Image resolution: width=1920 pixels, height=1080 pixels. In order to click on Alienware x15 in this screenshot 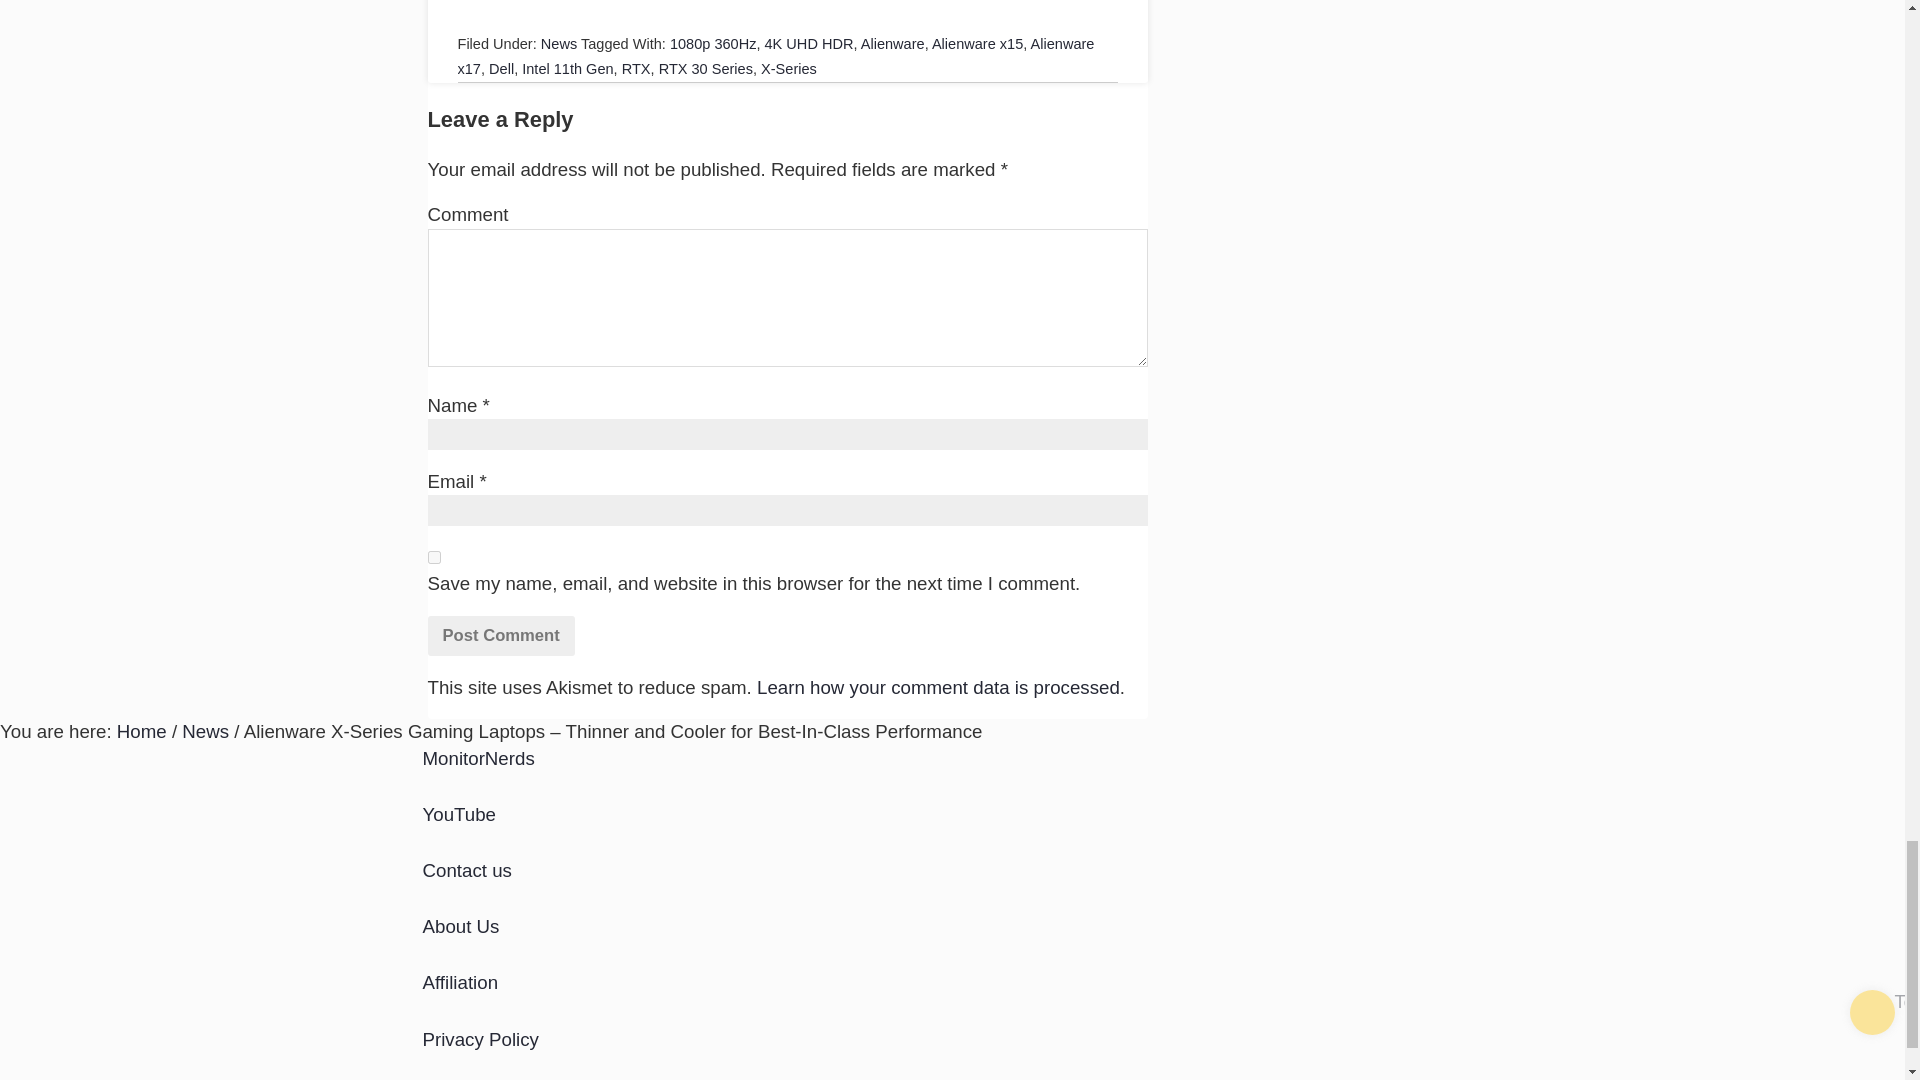, I will do `click(977, 43)`.